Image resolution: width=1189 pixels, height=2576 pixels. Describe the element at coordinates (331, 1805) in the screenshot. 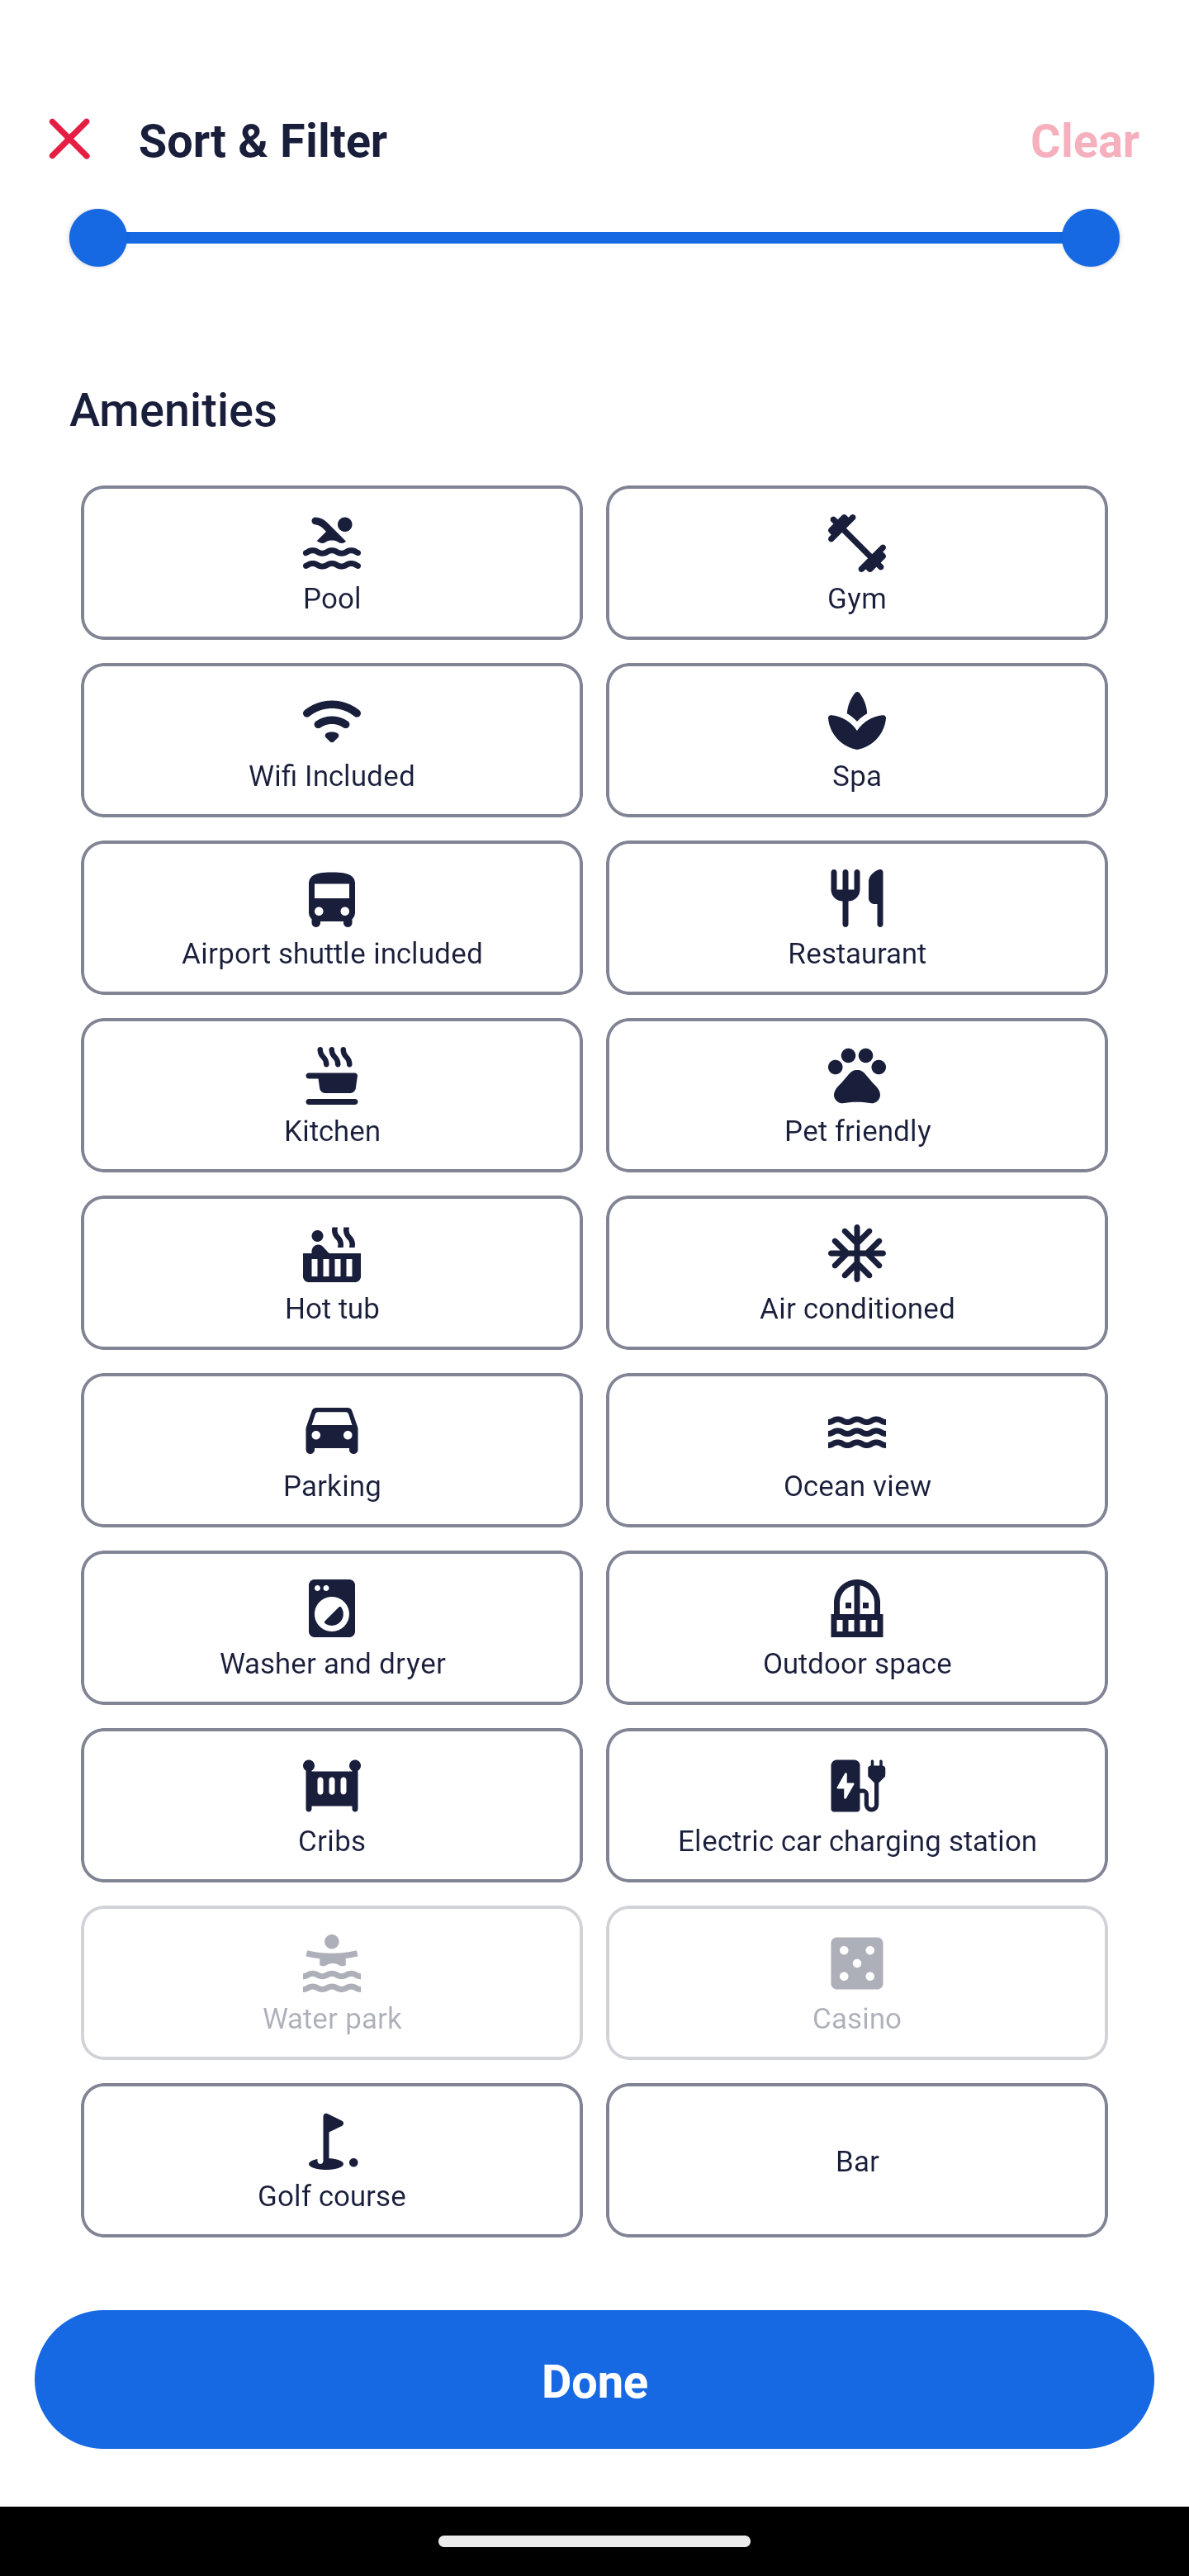

I see `Cribs` at that location.